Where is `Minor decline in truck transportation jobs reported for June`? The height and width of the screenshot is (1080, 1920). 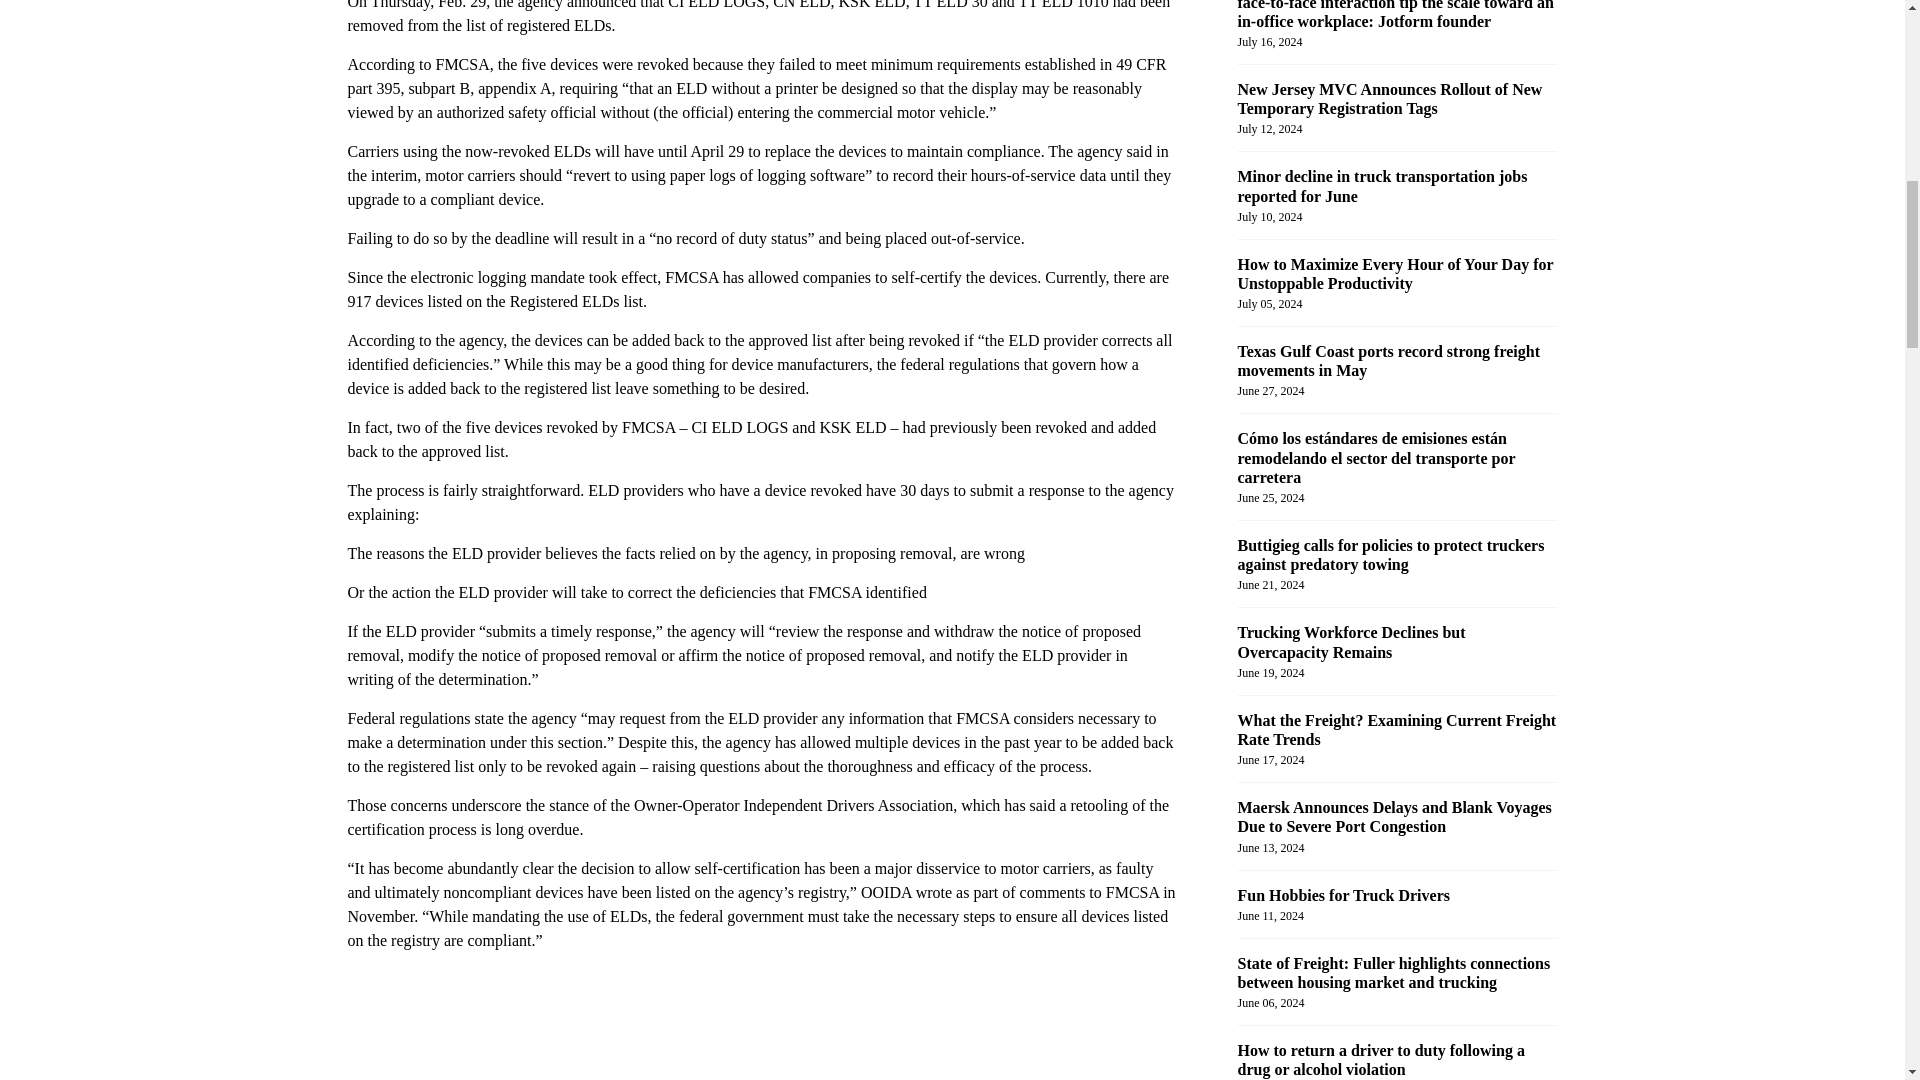
Minor decline in truck transportation jobs reported for June is located at coordinates (1383, 186).